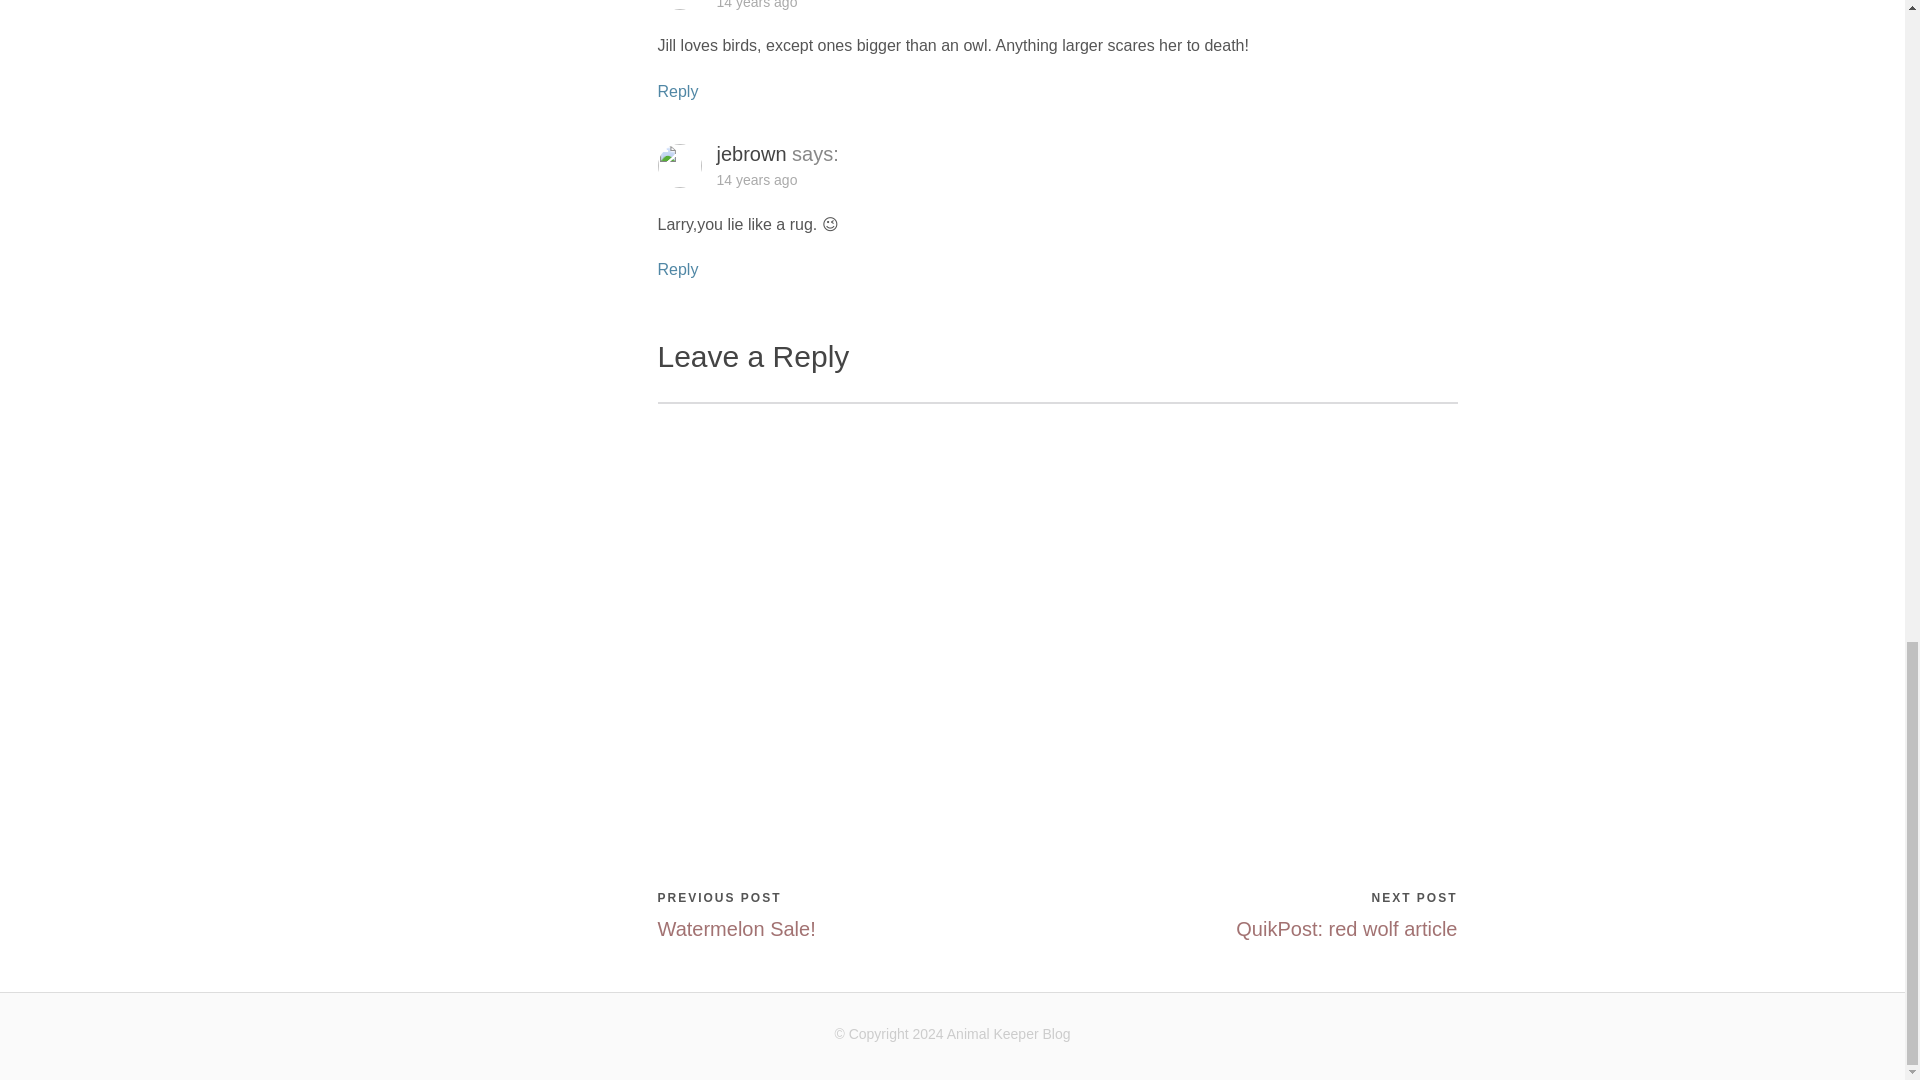  What do you see at coordinates (737, 928) in the screenshot?
I see `Watermelon Sale!` at bounding box center [737, 928].